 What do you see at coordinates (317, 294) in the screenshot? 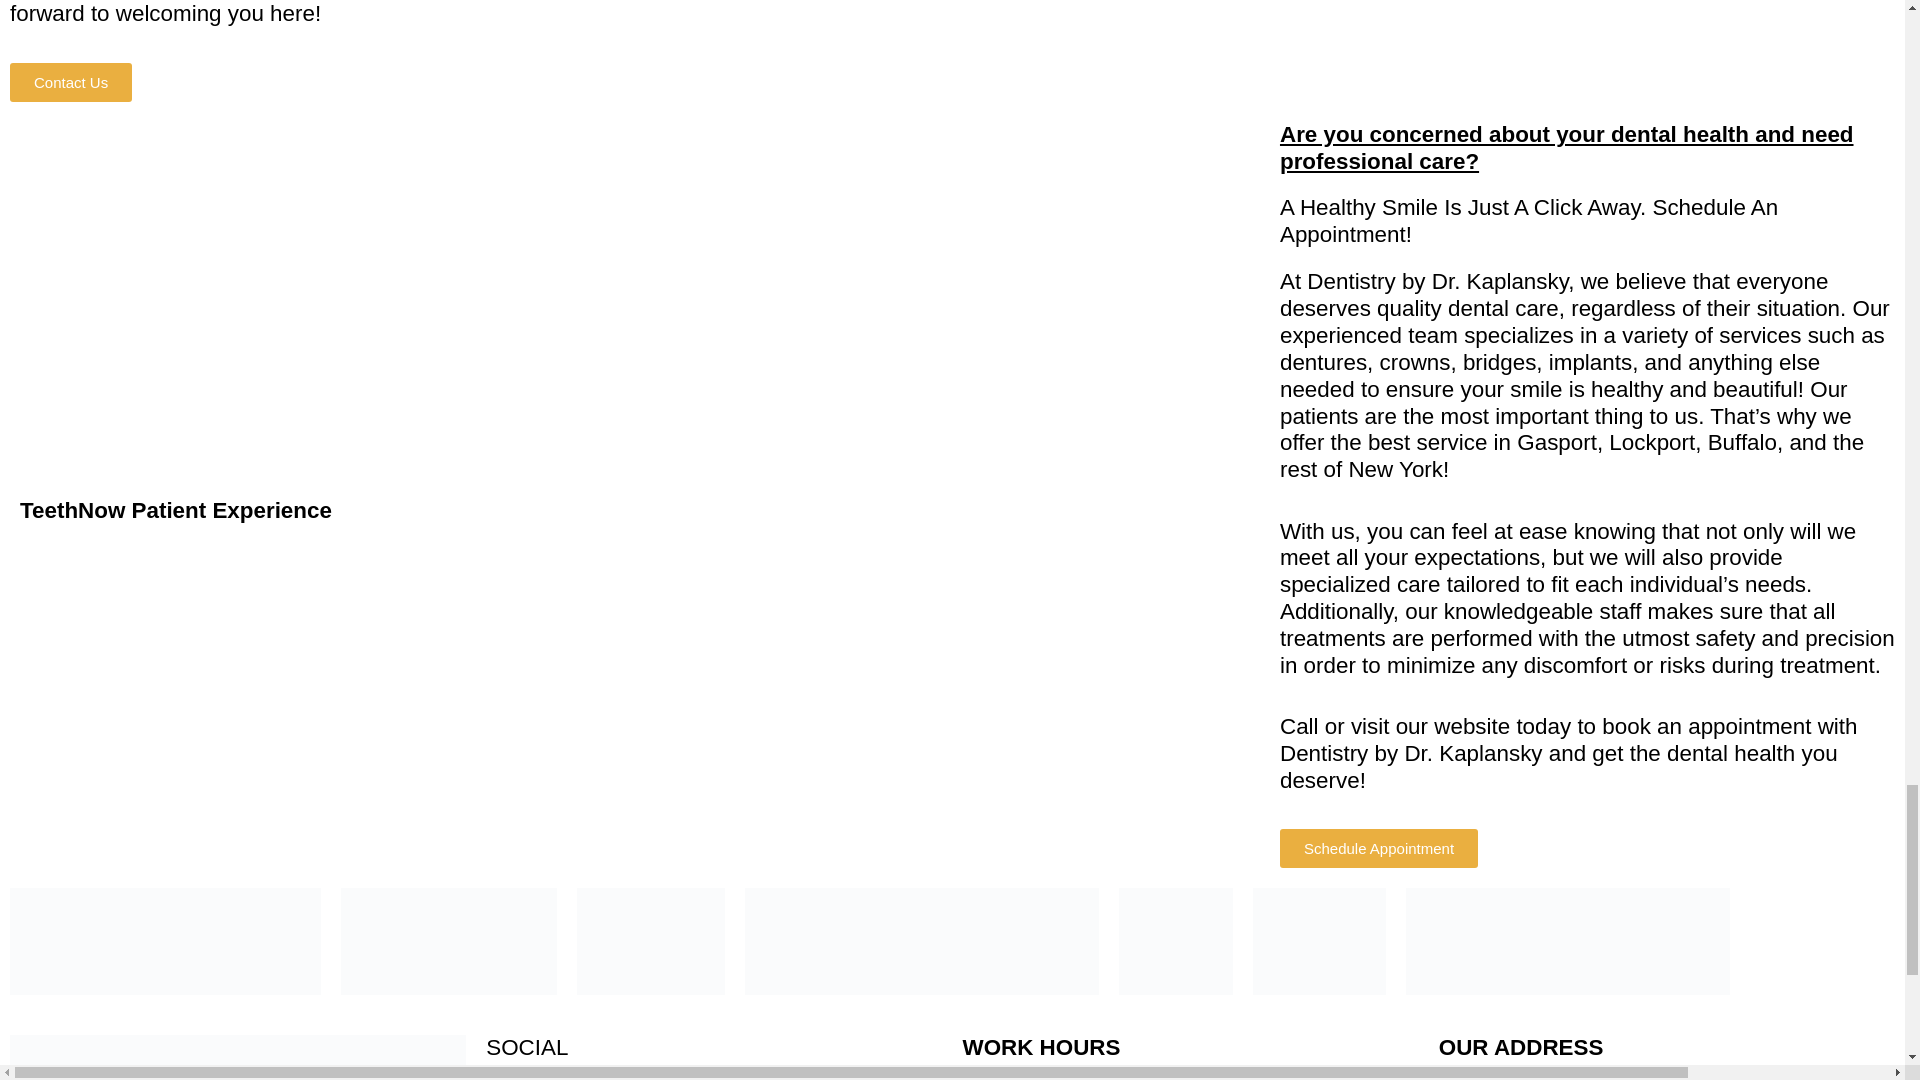
I see `Ed V. 2` at bounding box center [317, 294].